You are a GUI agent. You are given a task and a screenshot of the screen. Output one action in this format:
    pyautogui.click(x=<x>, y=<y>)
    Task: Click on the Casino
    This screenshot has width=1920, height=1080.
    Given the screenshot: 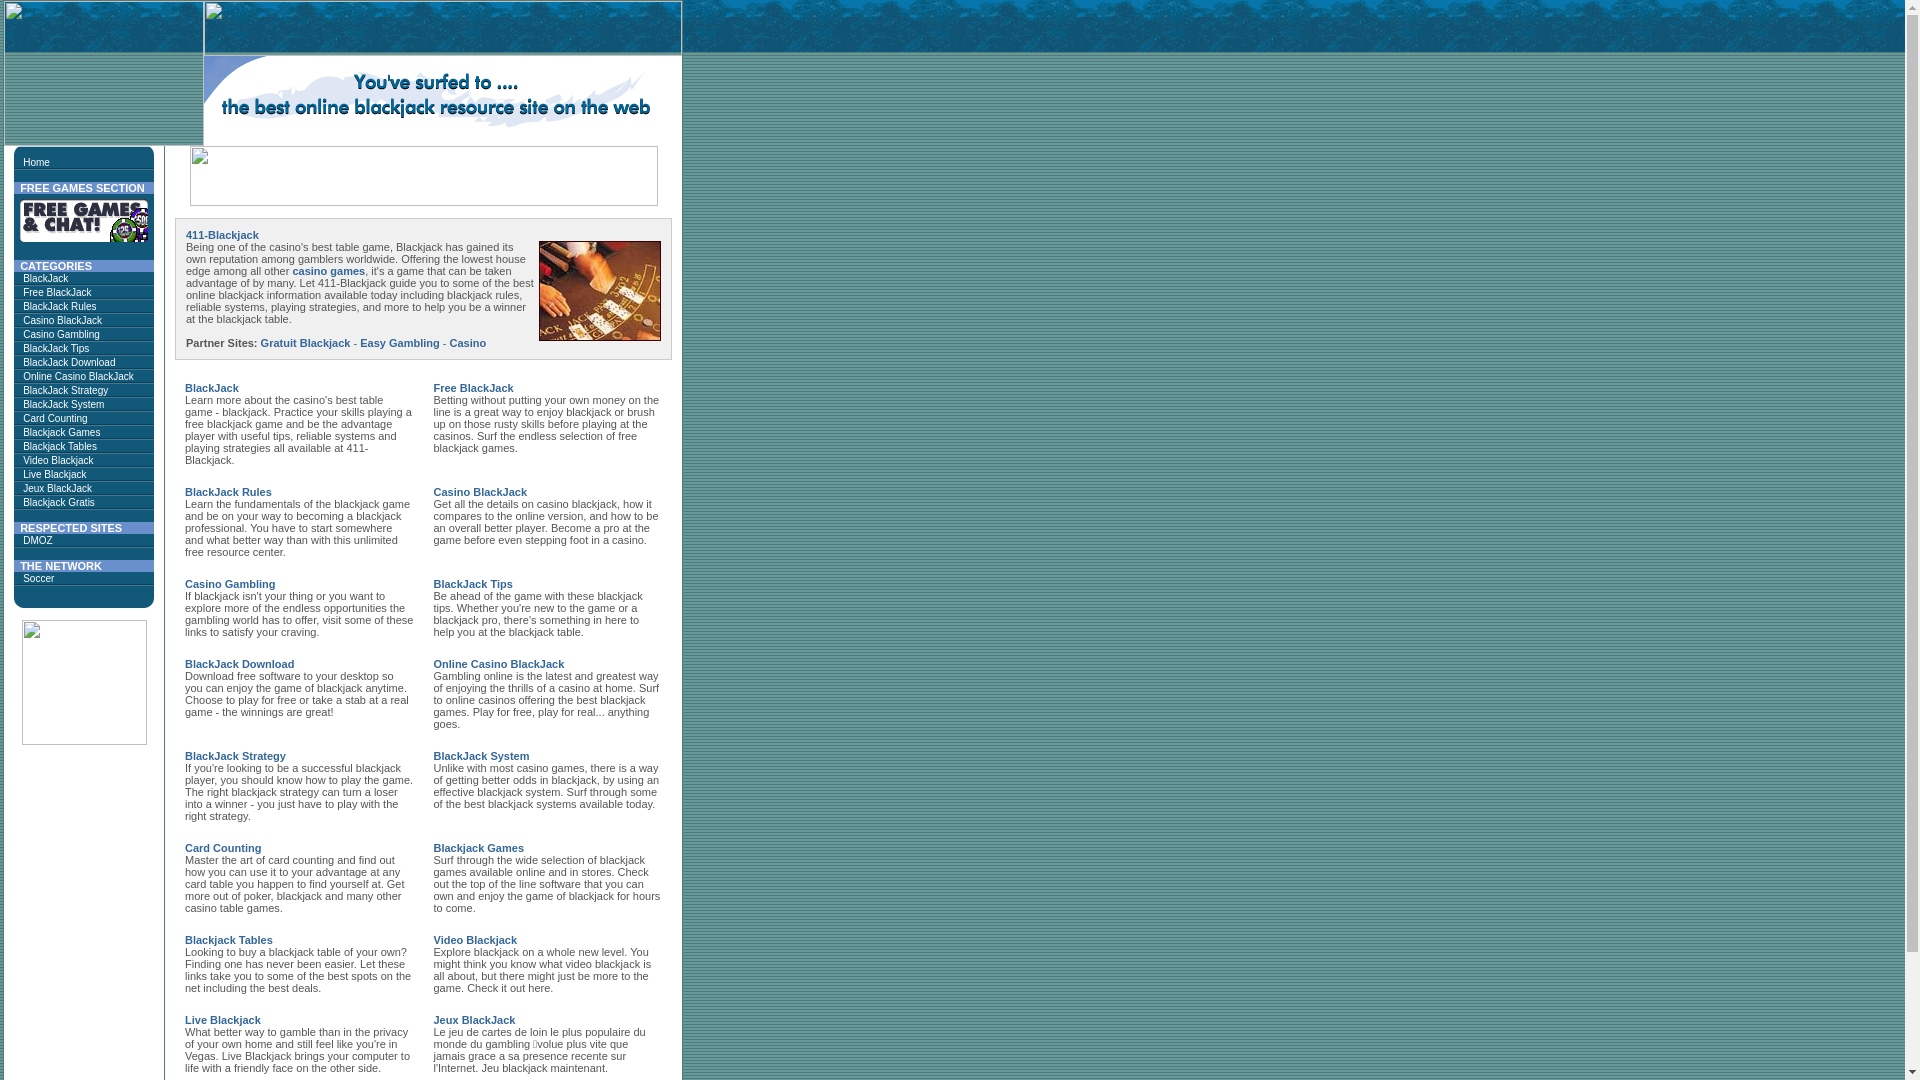 What is the action you would take?
    pyautogui.click(x=468, y=343)
    